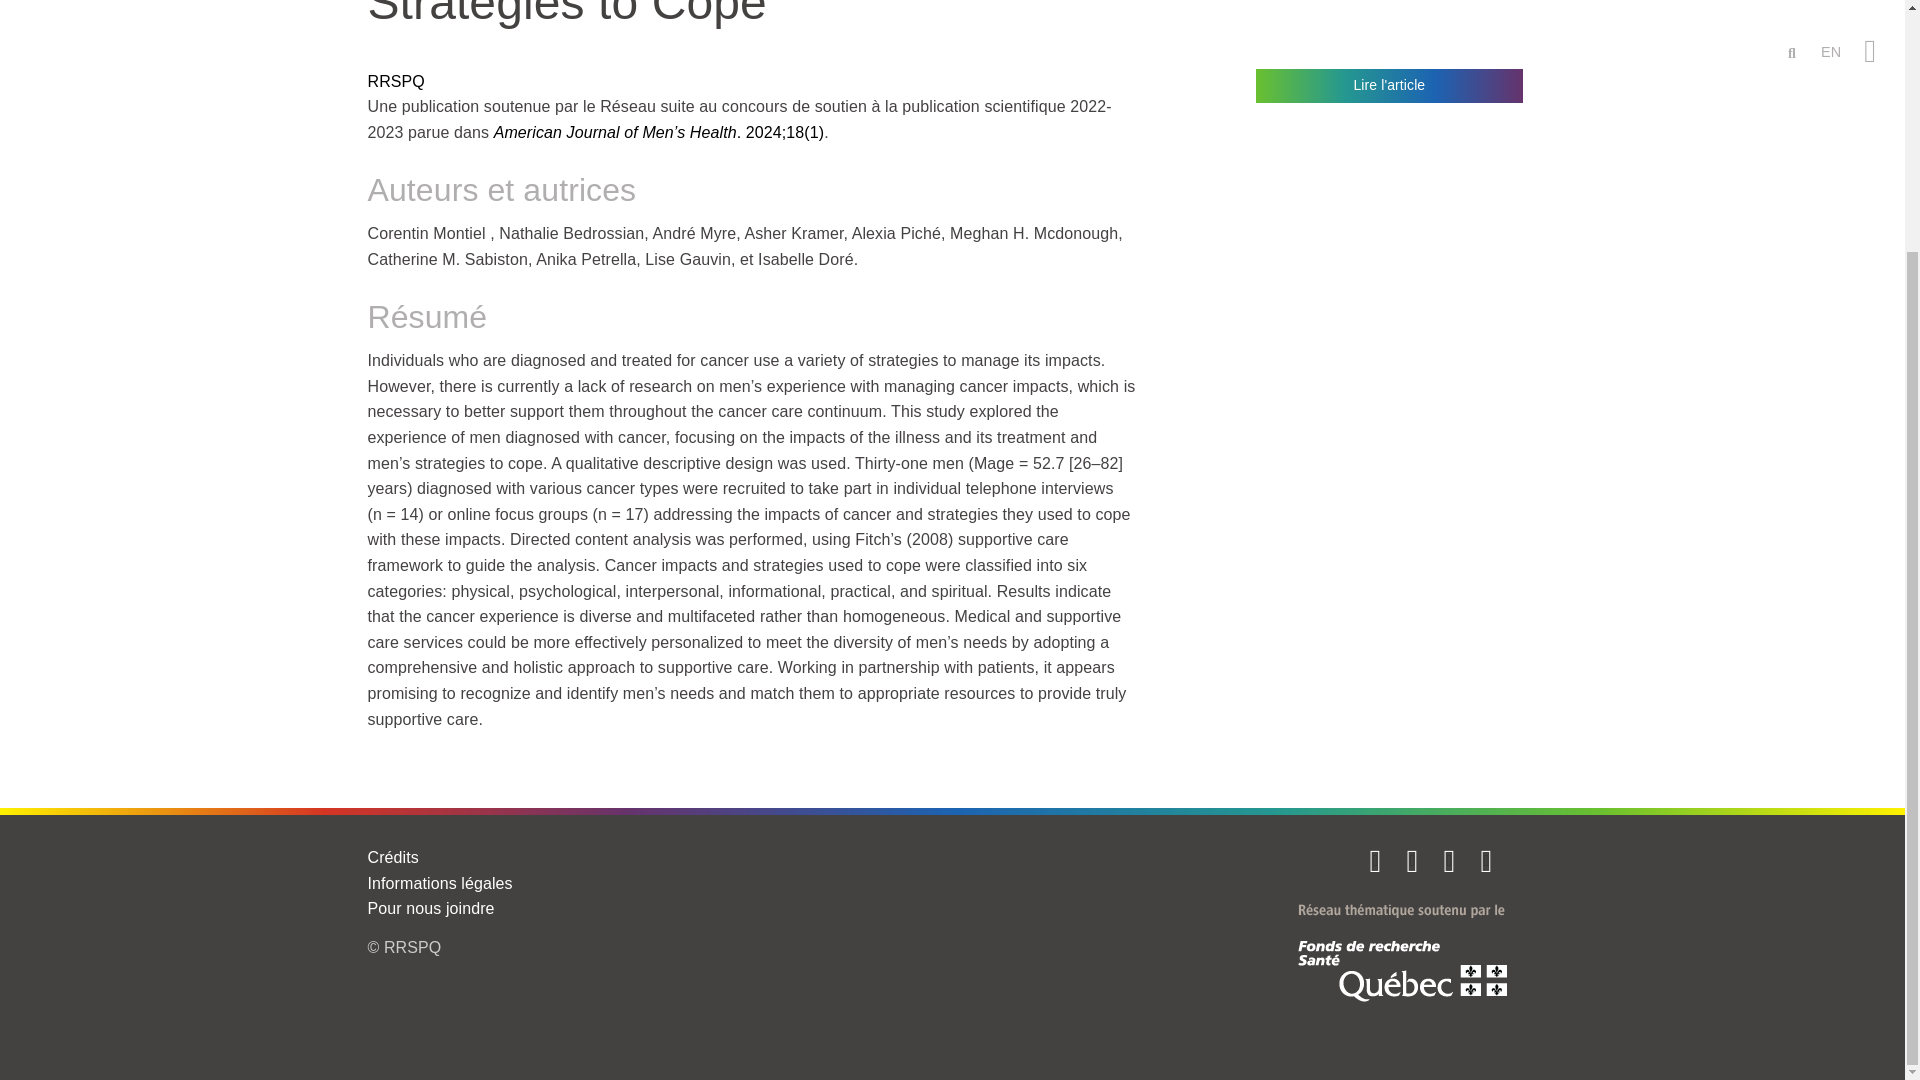 Image resolution: width=1920 pixels, height=1080 pixels. What do you see at coordinates (1378, 860) in the screenshot?
I see `Suivez-nous sur Twitter` at bounding box center [1378, 860].